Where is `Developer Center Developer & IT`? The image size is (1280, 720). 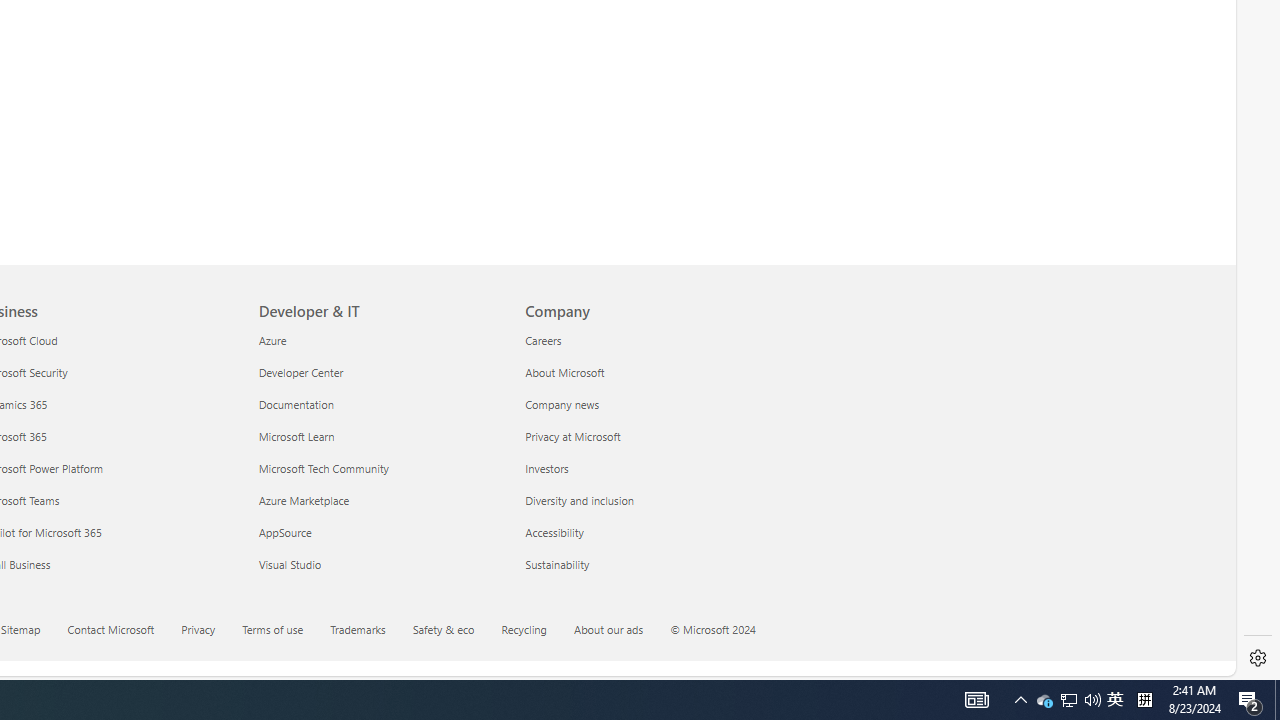 Developer Center Developer & IT is located at coordinates (301, 372).